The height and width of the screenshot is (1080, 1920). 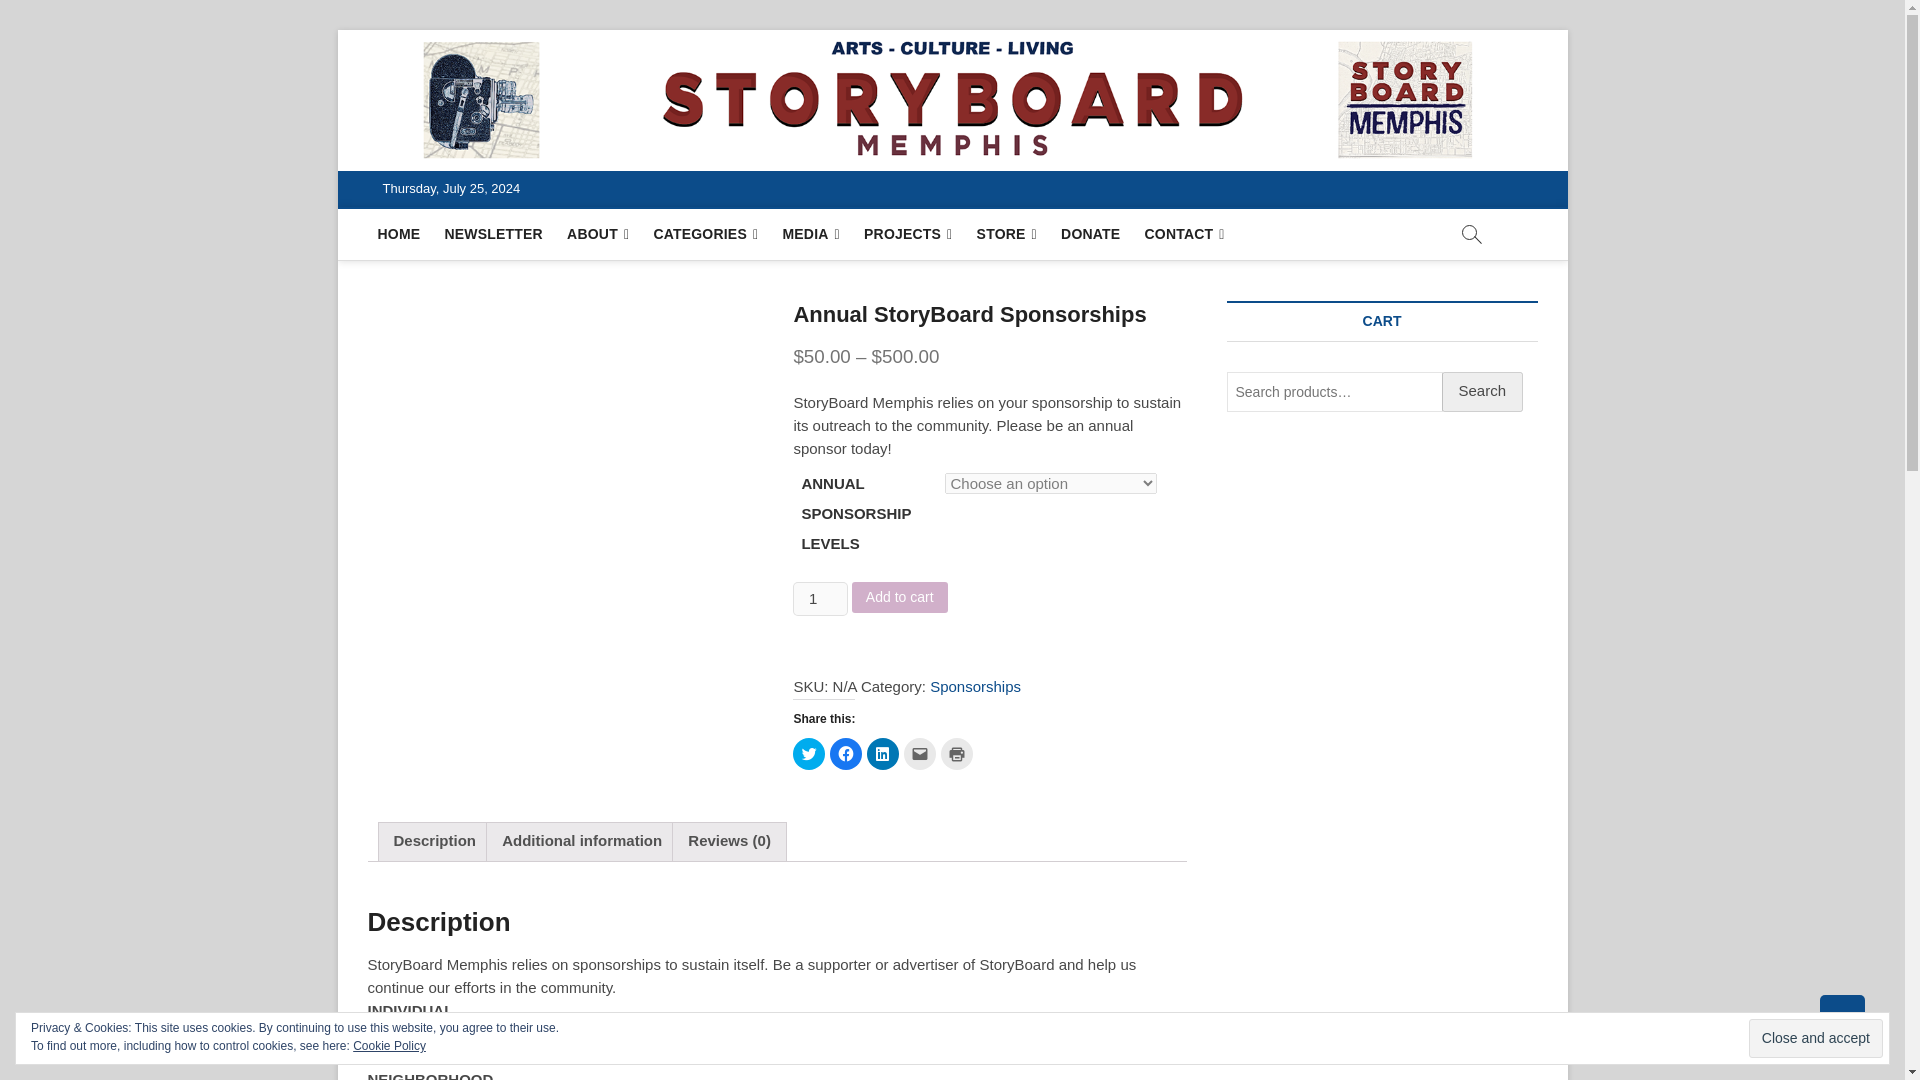 What do you see at coordinates (1006, 234) in the screenshot?
I see `STORE` at bounding box center [1006, 234].